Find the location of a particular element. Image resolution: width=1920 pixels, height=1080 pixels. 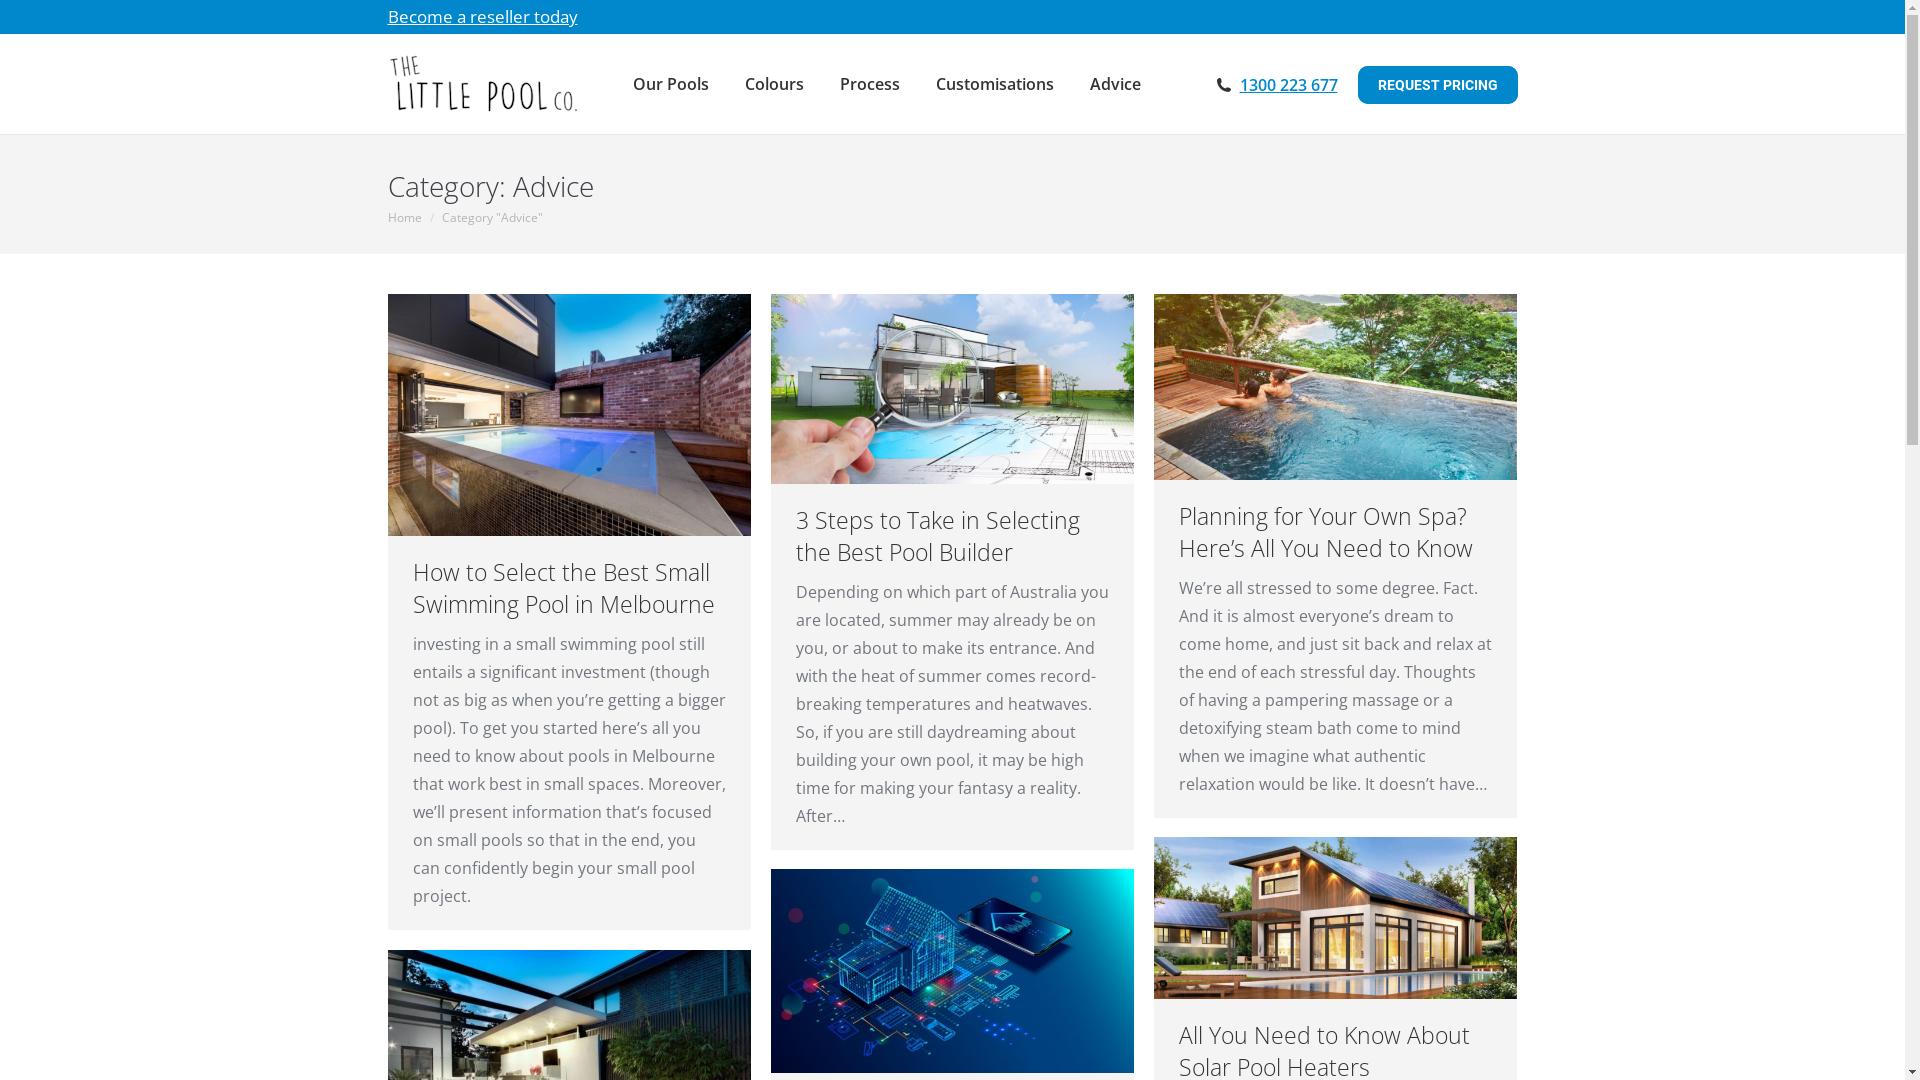

Advice is located at coordinates (1116, 84).